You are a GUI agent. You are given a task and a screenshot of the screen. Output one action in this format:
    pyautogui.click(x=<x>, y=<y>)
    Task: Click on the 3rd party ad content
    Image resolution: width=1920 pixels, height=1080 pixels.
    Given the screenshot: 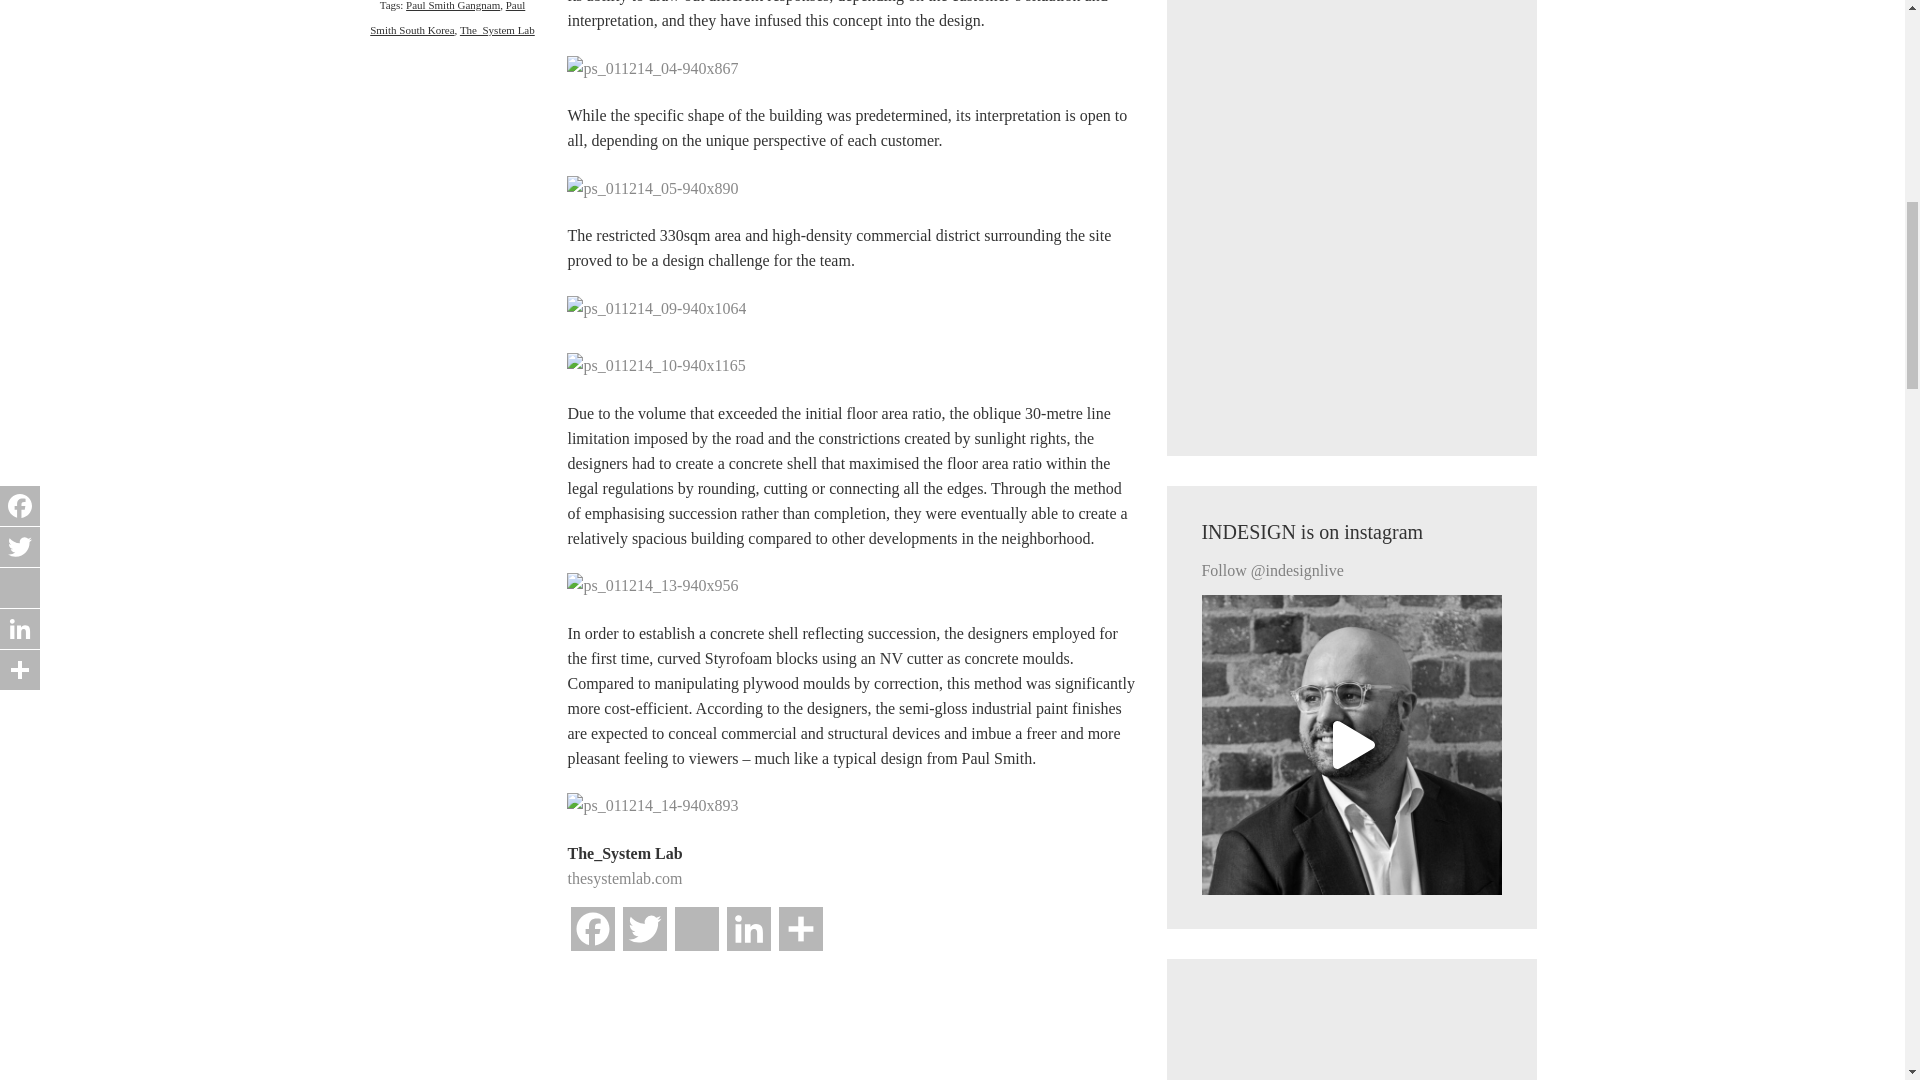 What is the action you would take?
    pyautogui.click(x=1351, y=1036)
    